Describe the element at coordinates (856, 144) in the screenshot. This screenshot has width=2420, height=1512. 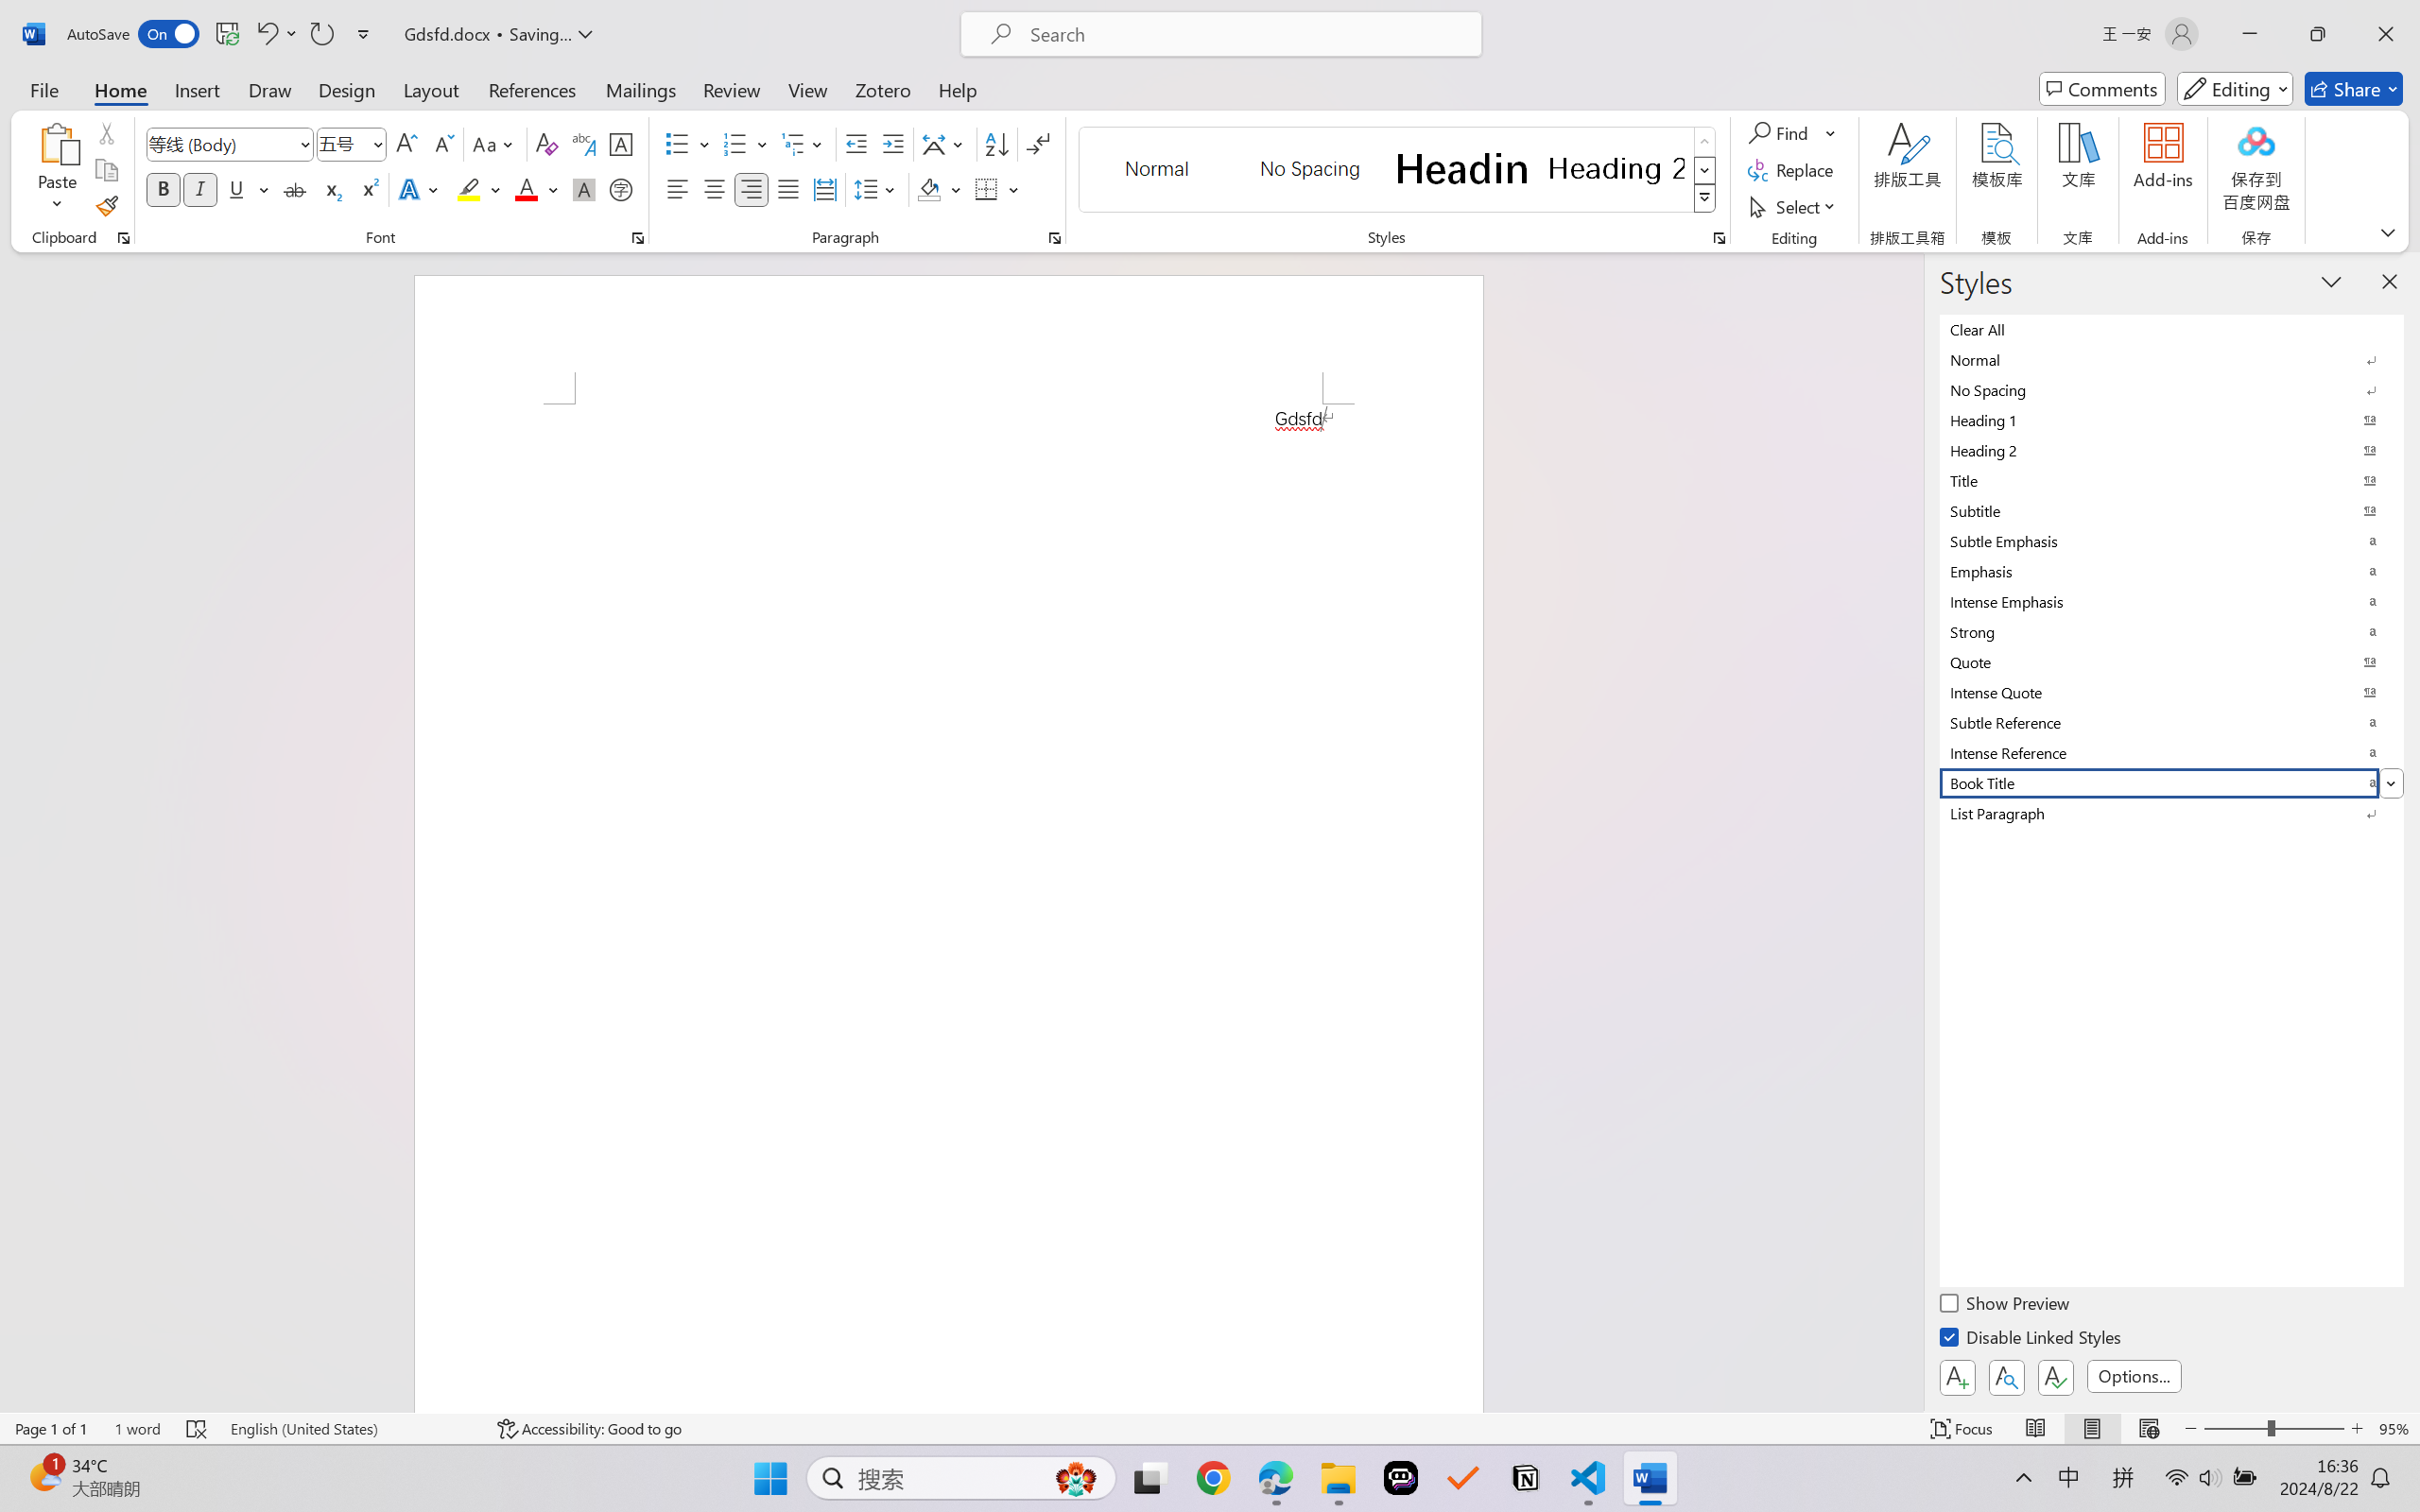
I see `Decrease Indent` at that location.